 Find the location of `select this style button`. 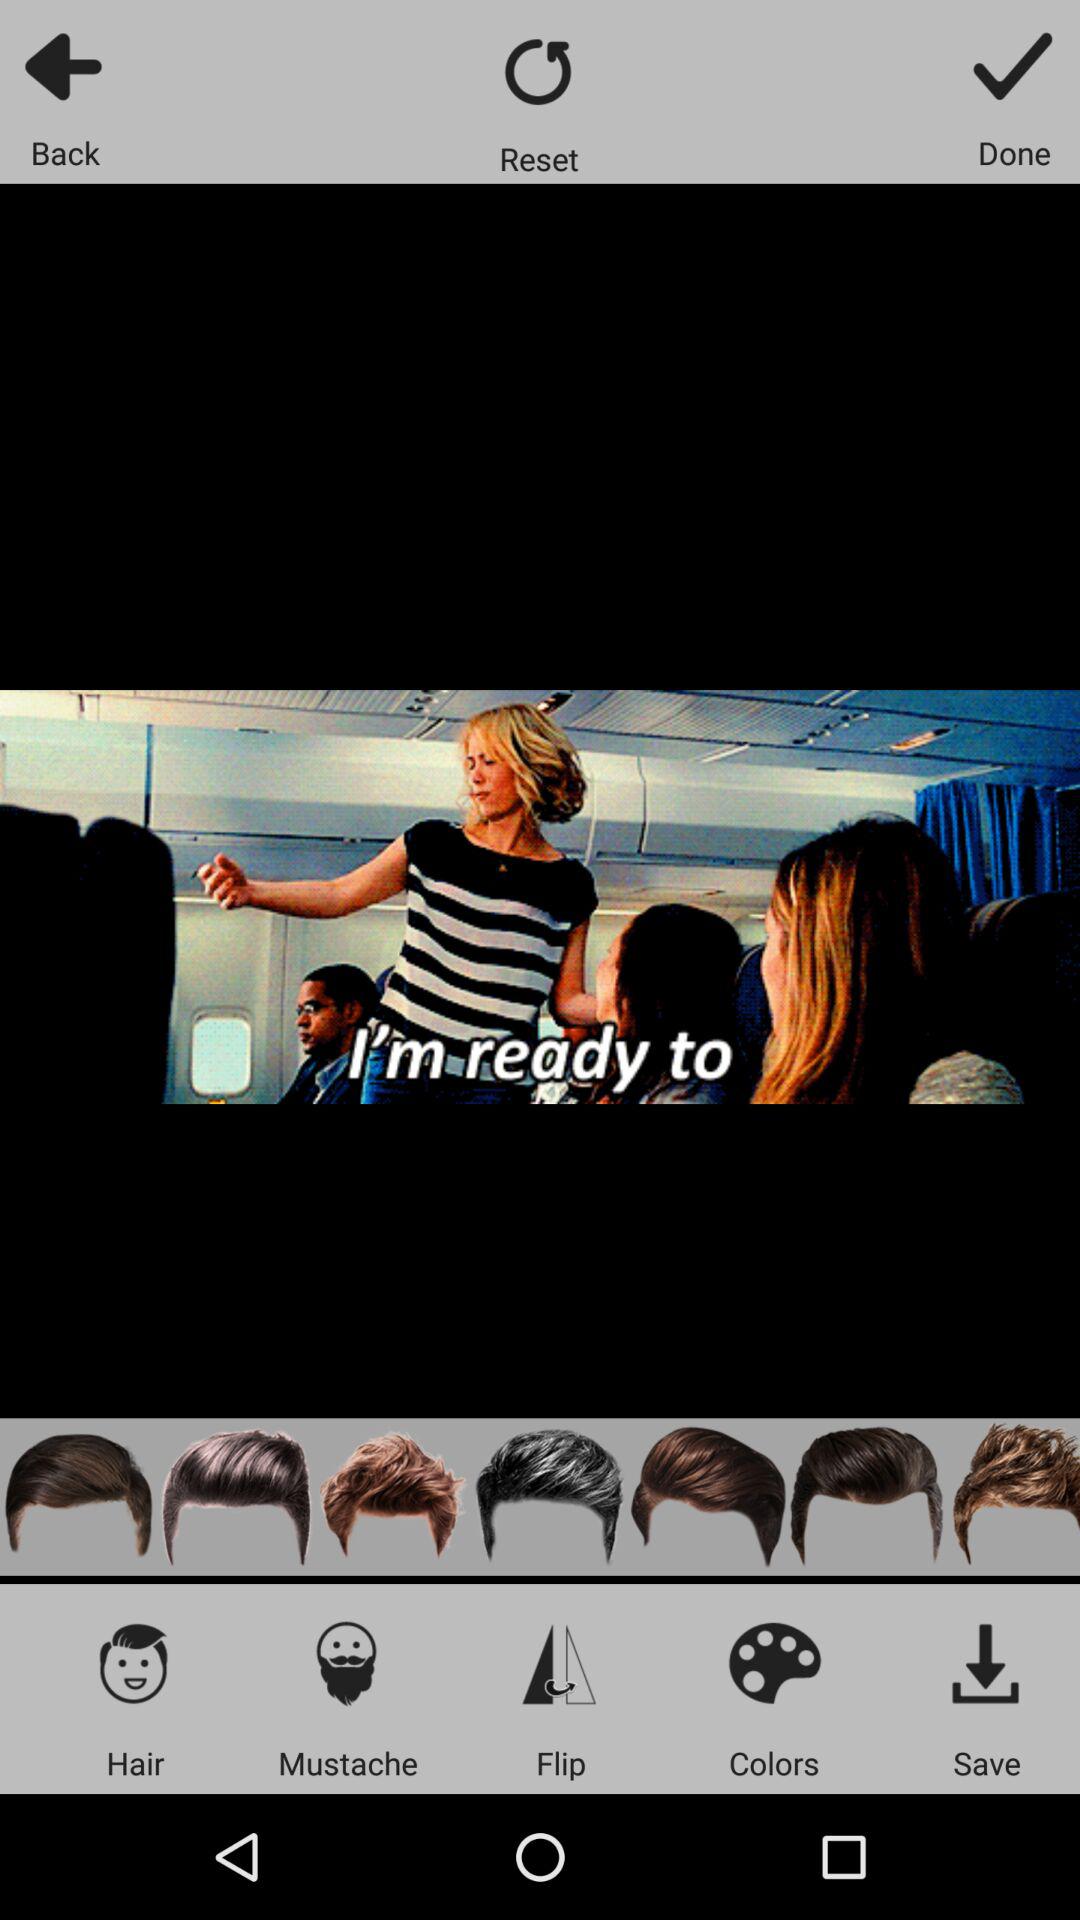

select this style button is located at coordinates (551, 1496).